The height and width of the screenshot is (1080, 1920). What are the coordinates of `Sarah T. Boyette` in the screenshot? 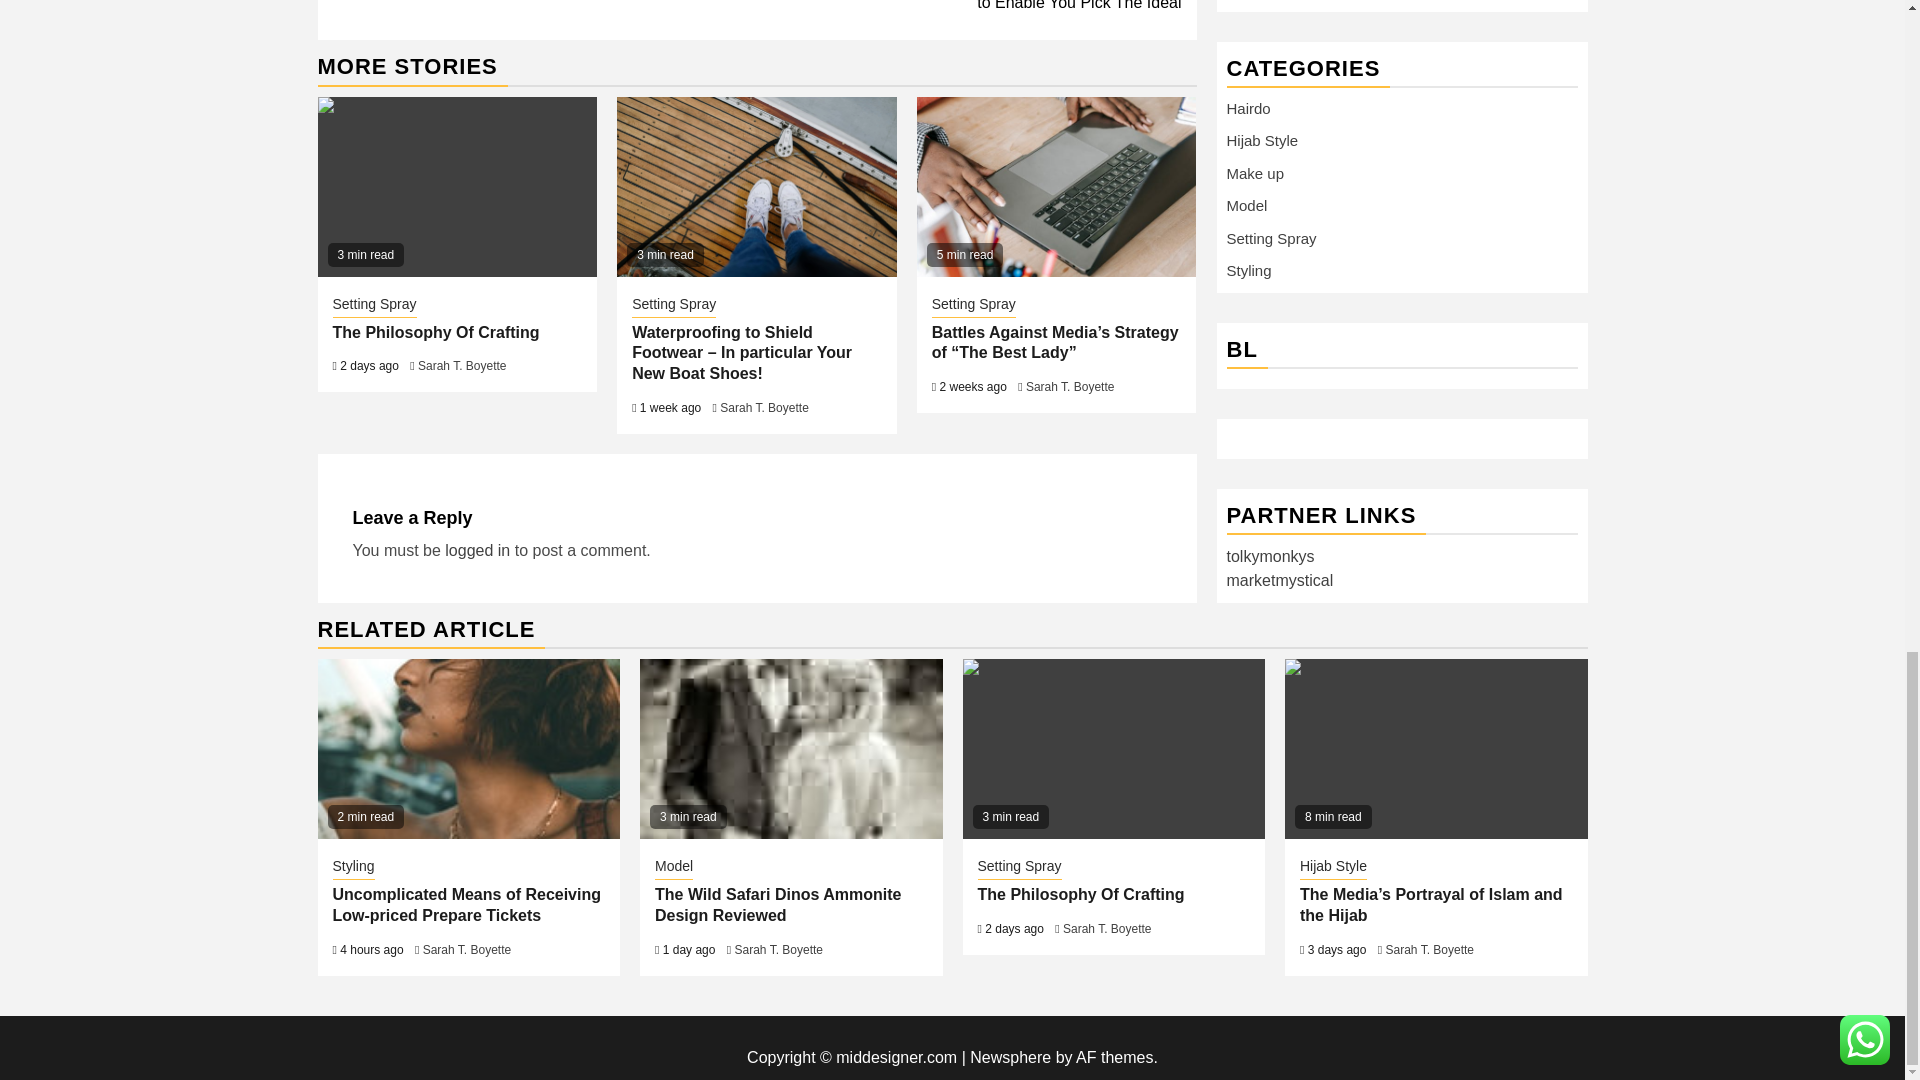 It's located at (462, 365).